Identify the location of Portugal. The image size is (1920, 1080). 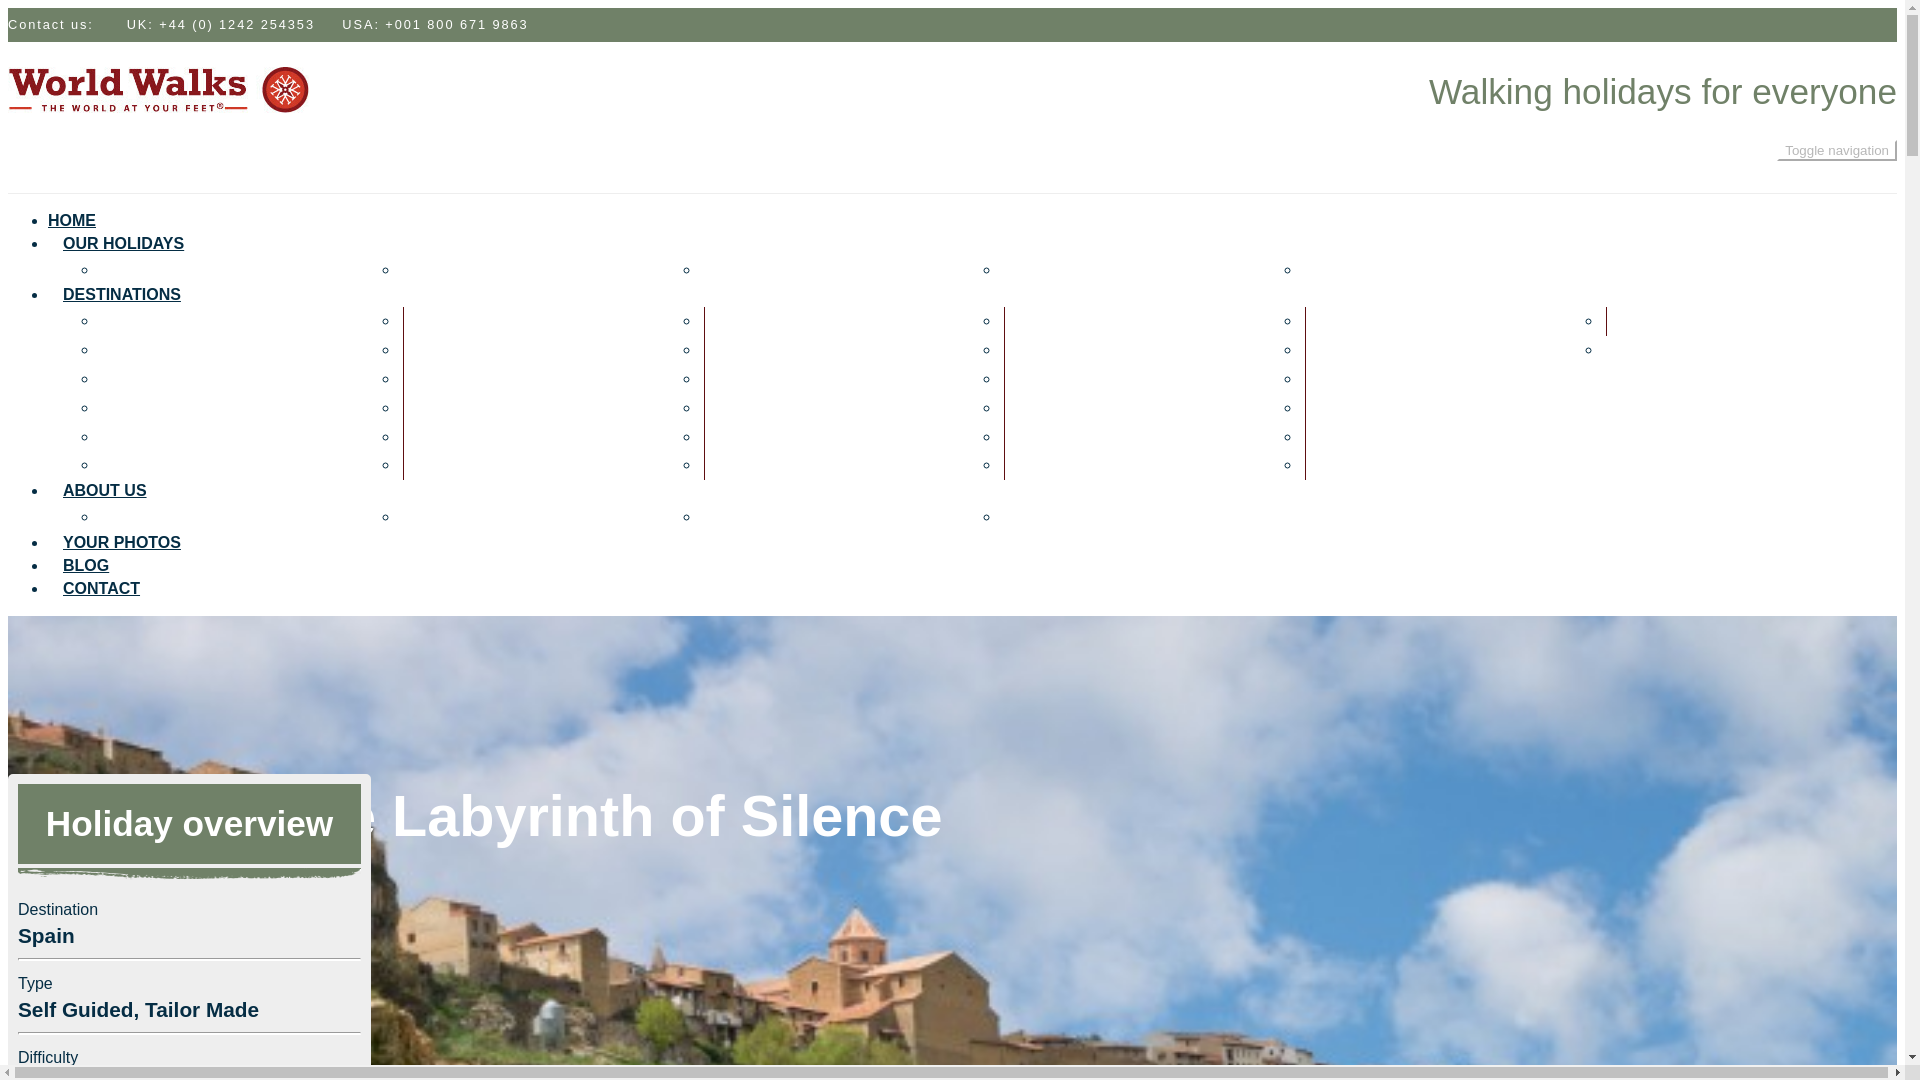
(1042, 406).